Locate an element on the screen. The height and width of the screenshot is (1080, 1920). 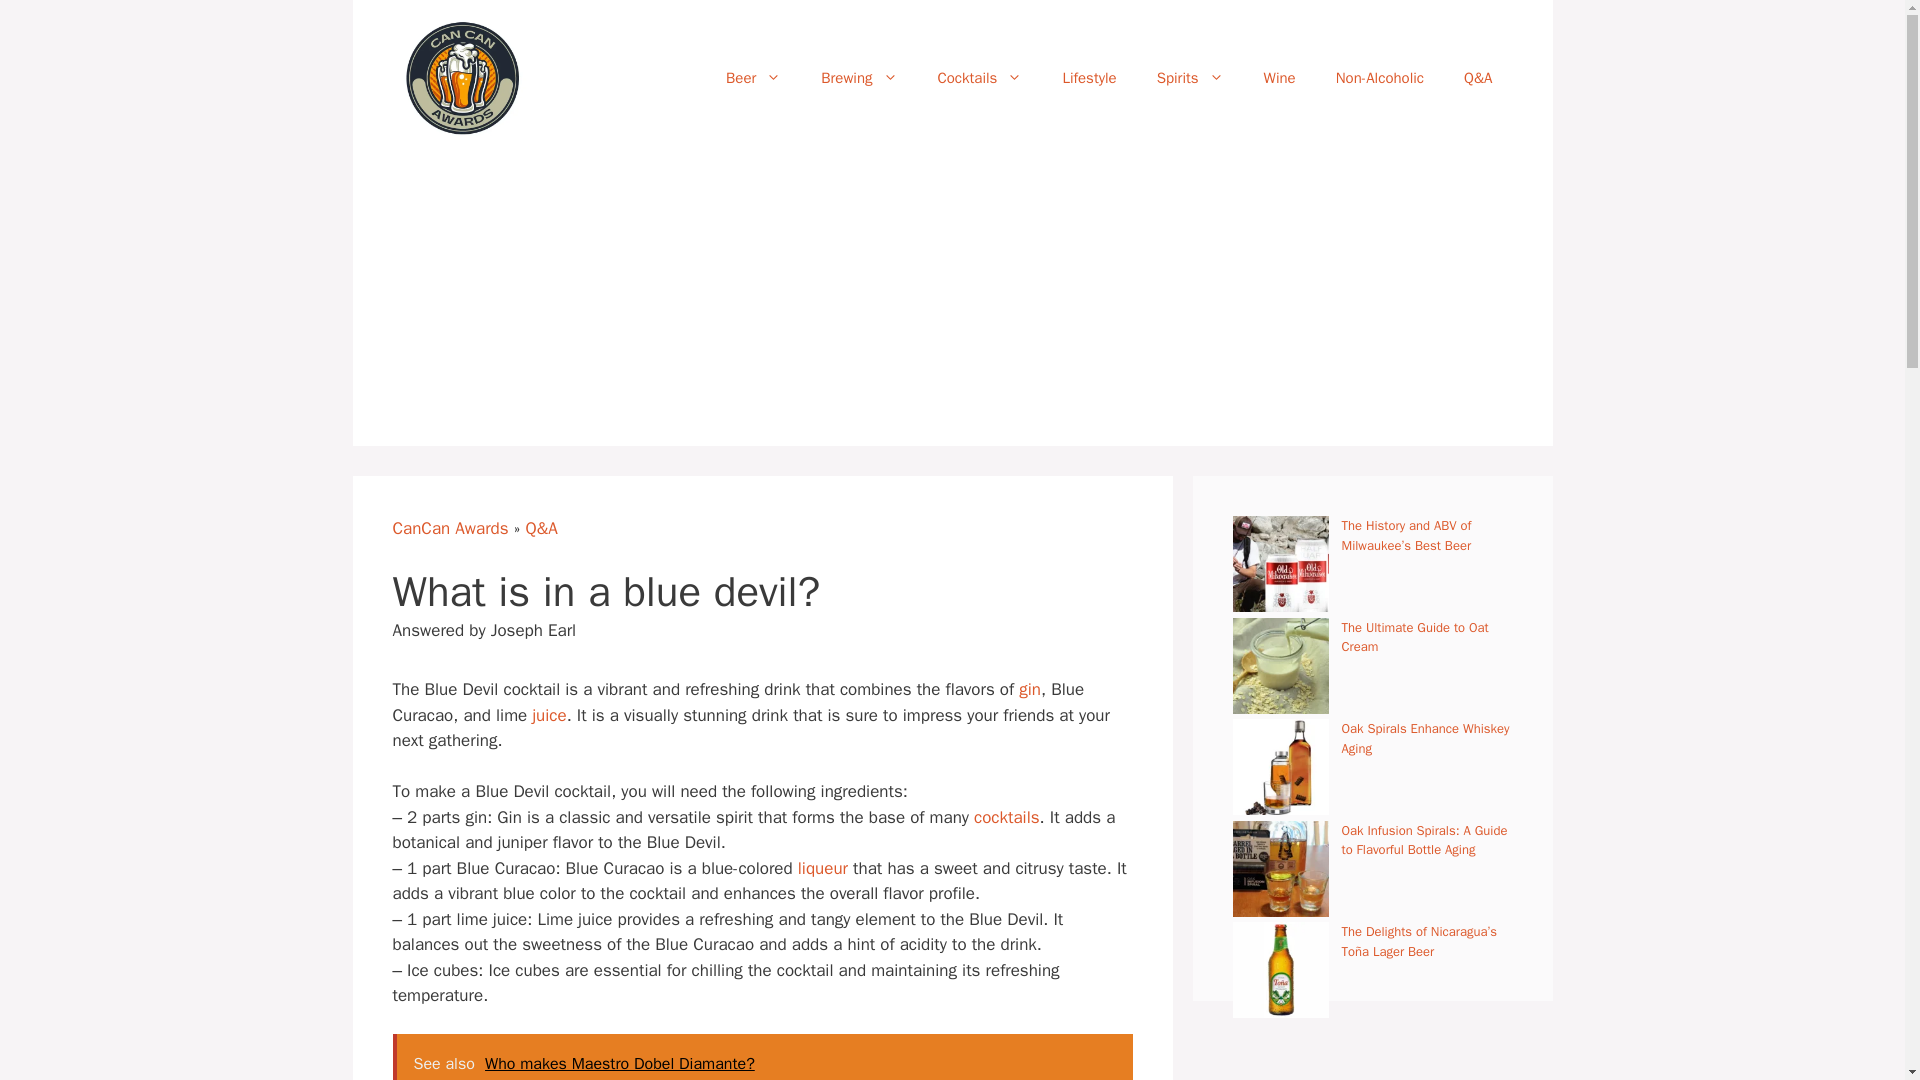
The Ultimate Guide to Oat Cream 2 is located at coordinates (1280, 665).